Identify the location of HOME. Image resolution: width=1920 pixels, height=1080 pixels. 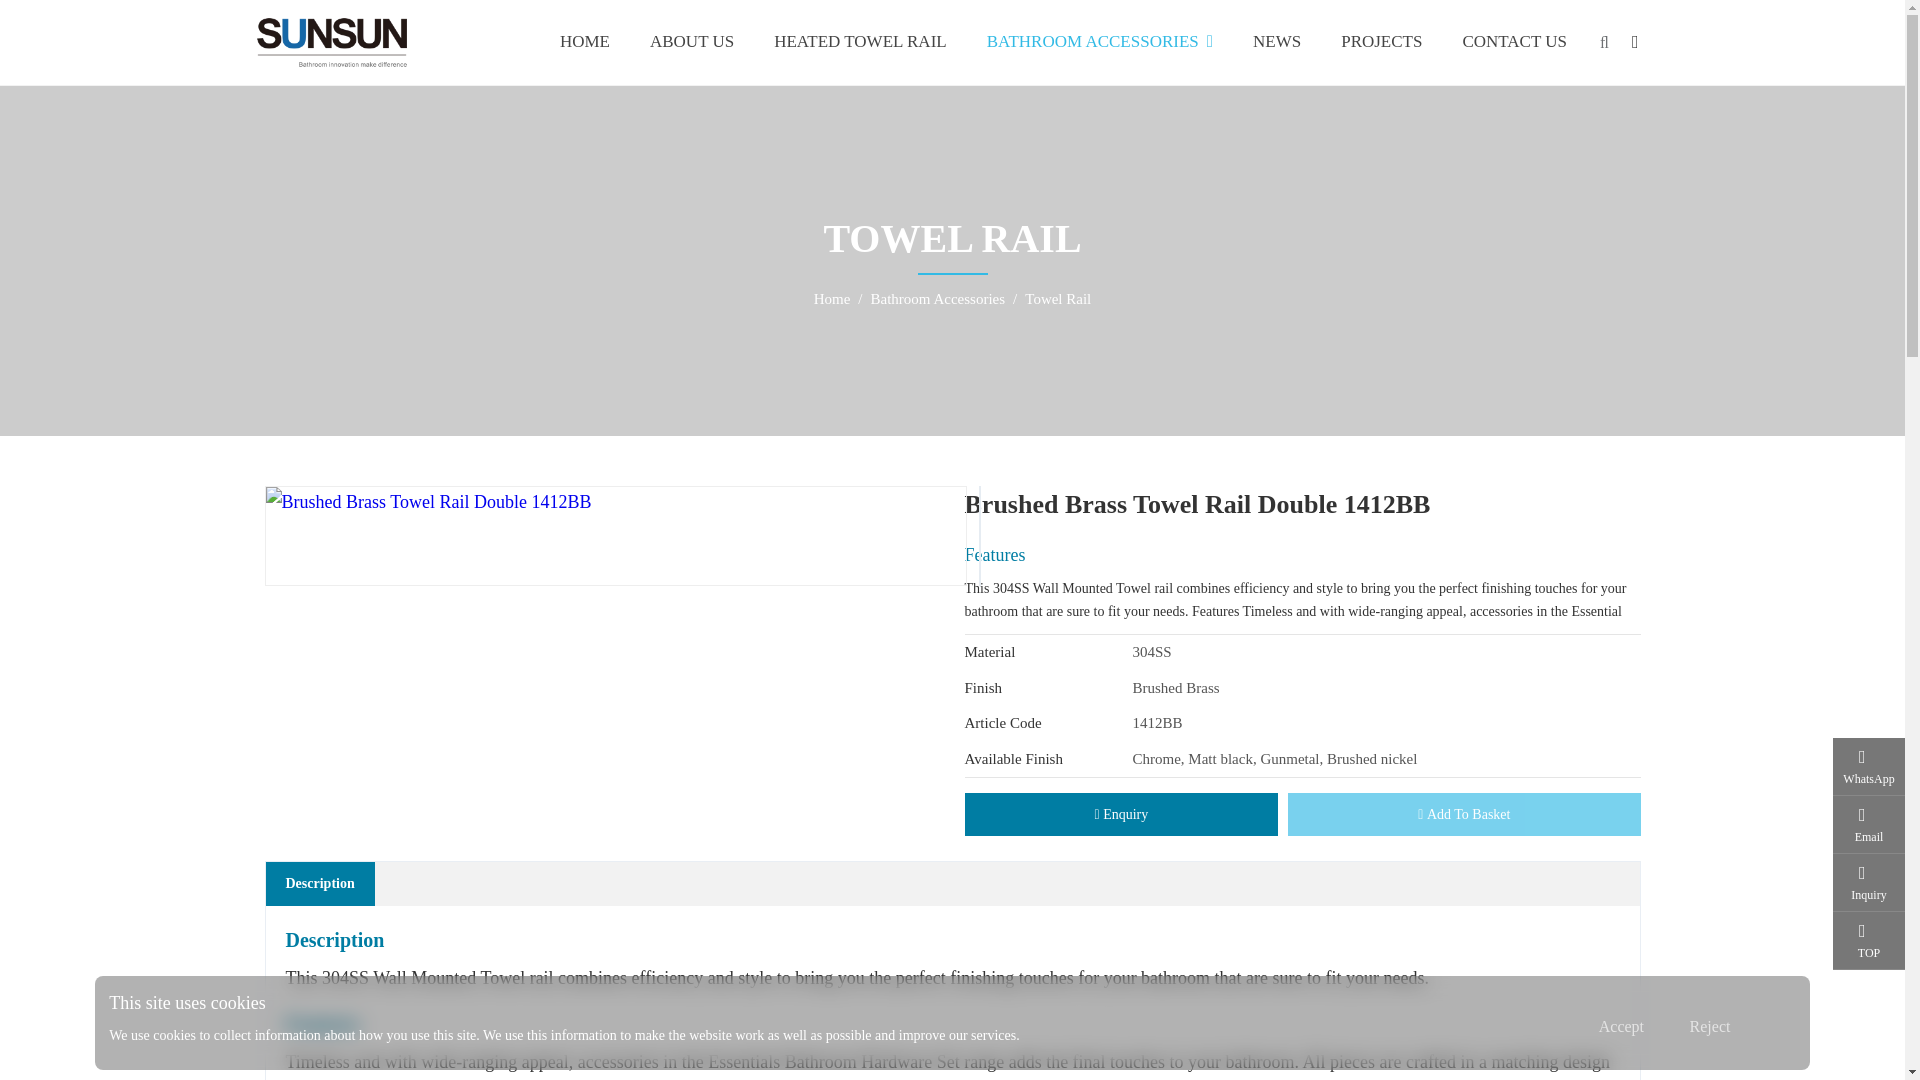
(584, 42).